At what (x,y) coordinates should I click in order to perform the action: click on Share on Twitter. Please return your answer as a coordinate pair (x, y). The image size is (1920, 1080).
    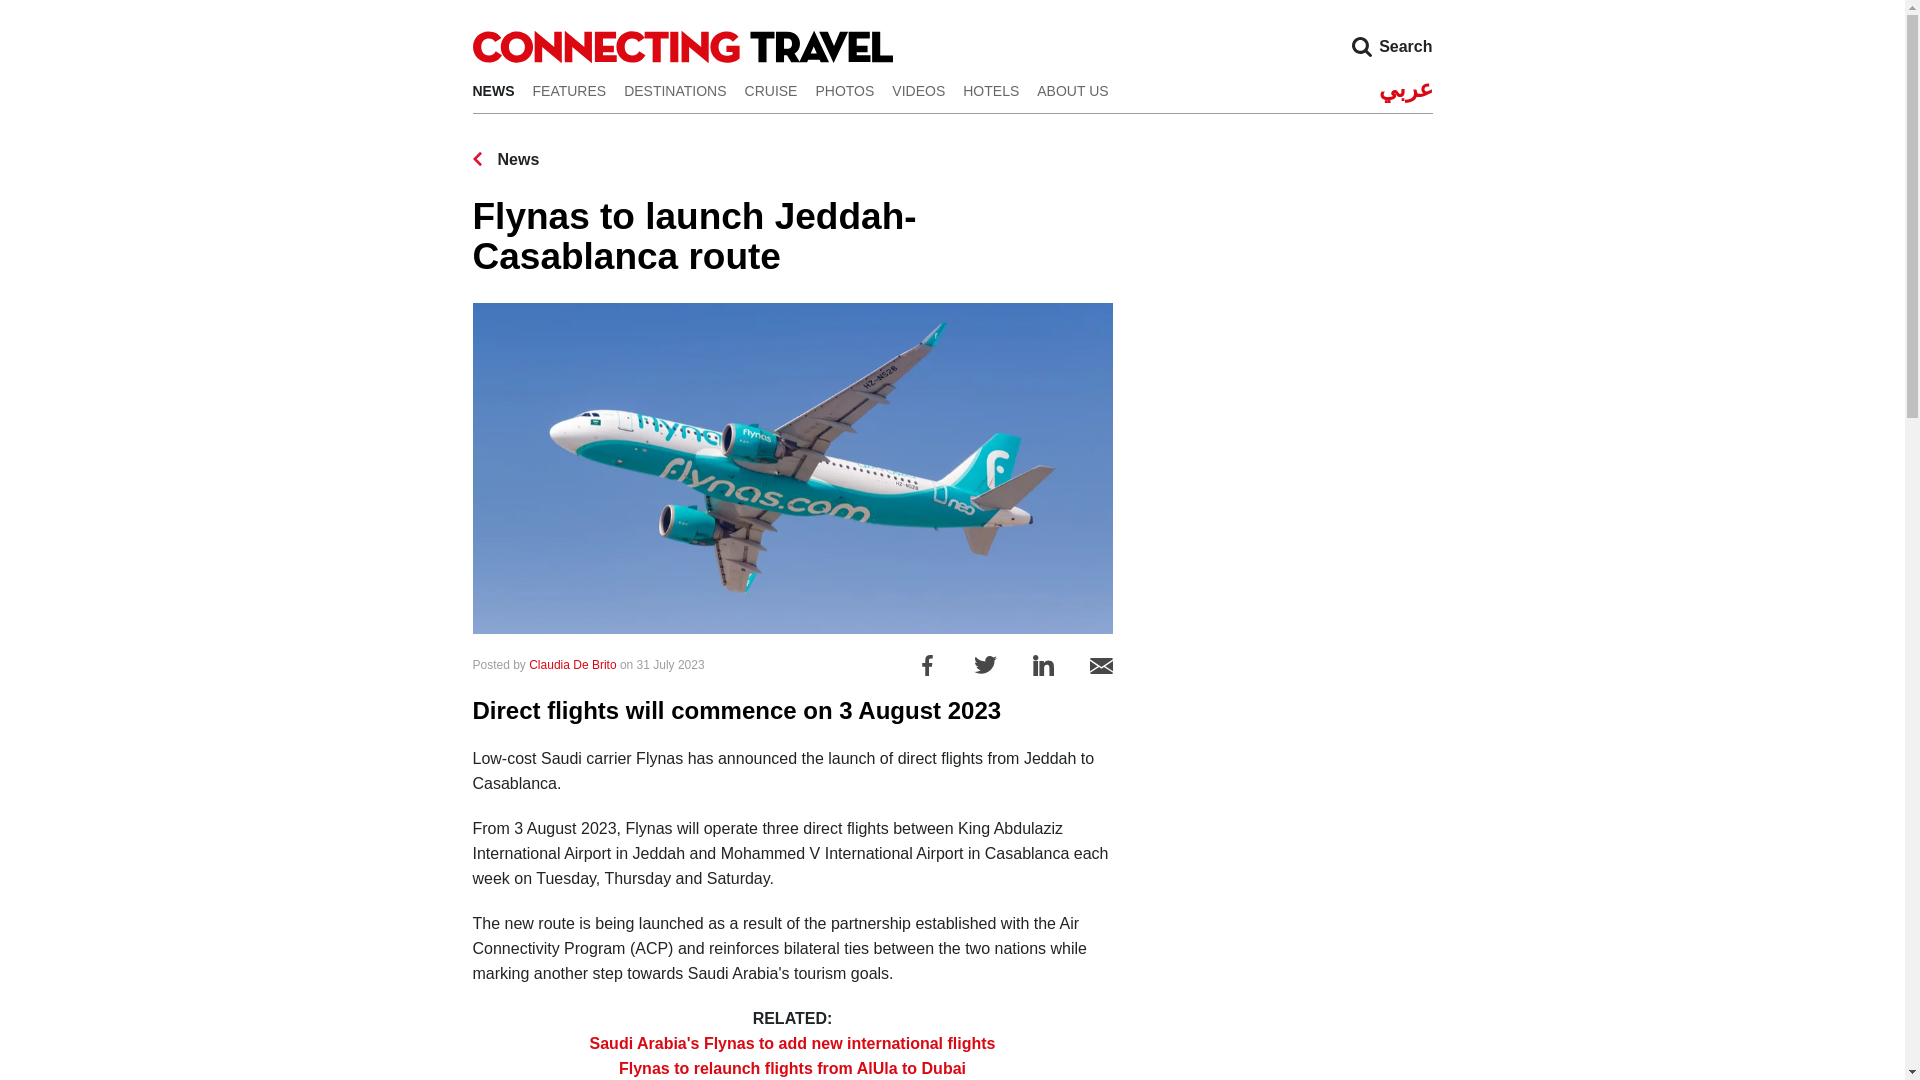
    Looking at the image, I should click on (984, 665).